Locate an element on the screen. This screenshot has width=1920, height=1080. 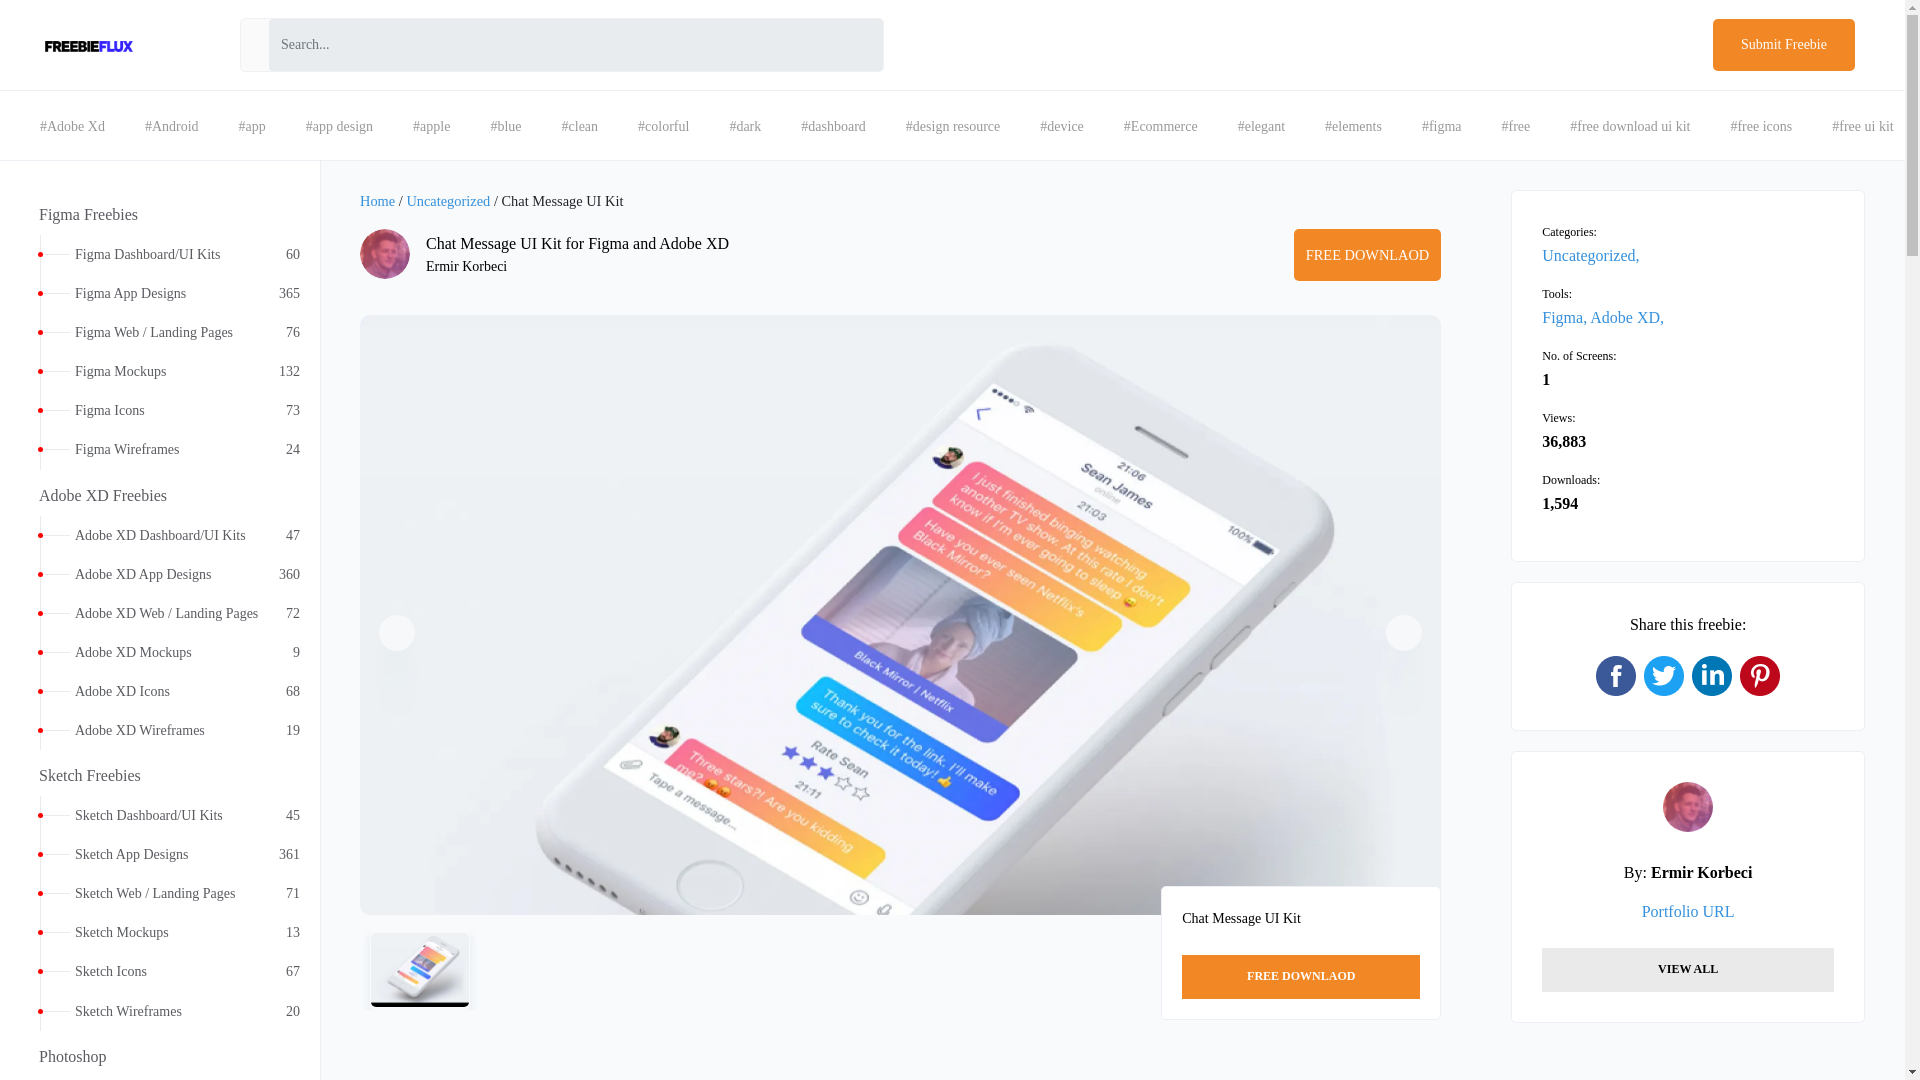
Download freebies from Ecommerce tag is located at coordinates (160, 371).